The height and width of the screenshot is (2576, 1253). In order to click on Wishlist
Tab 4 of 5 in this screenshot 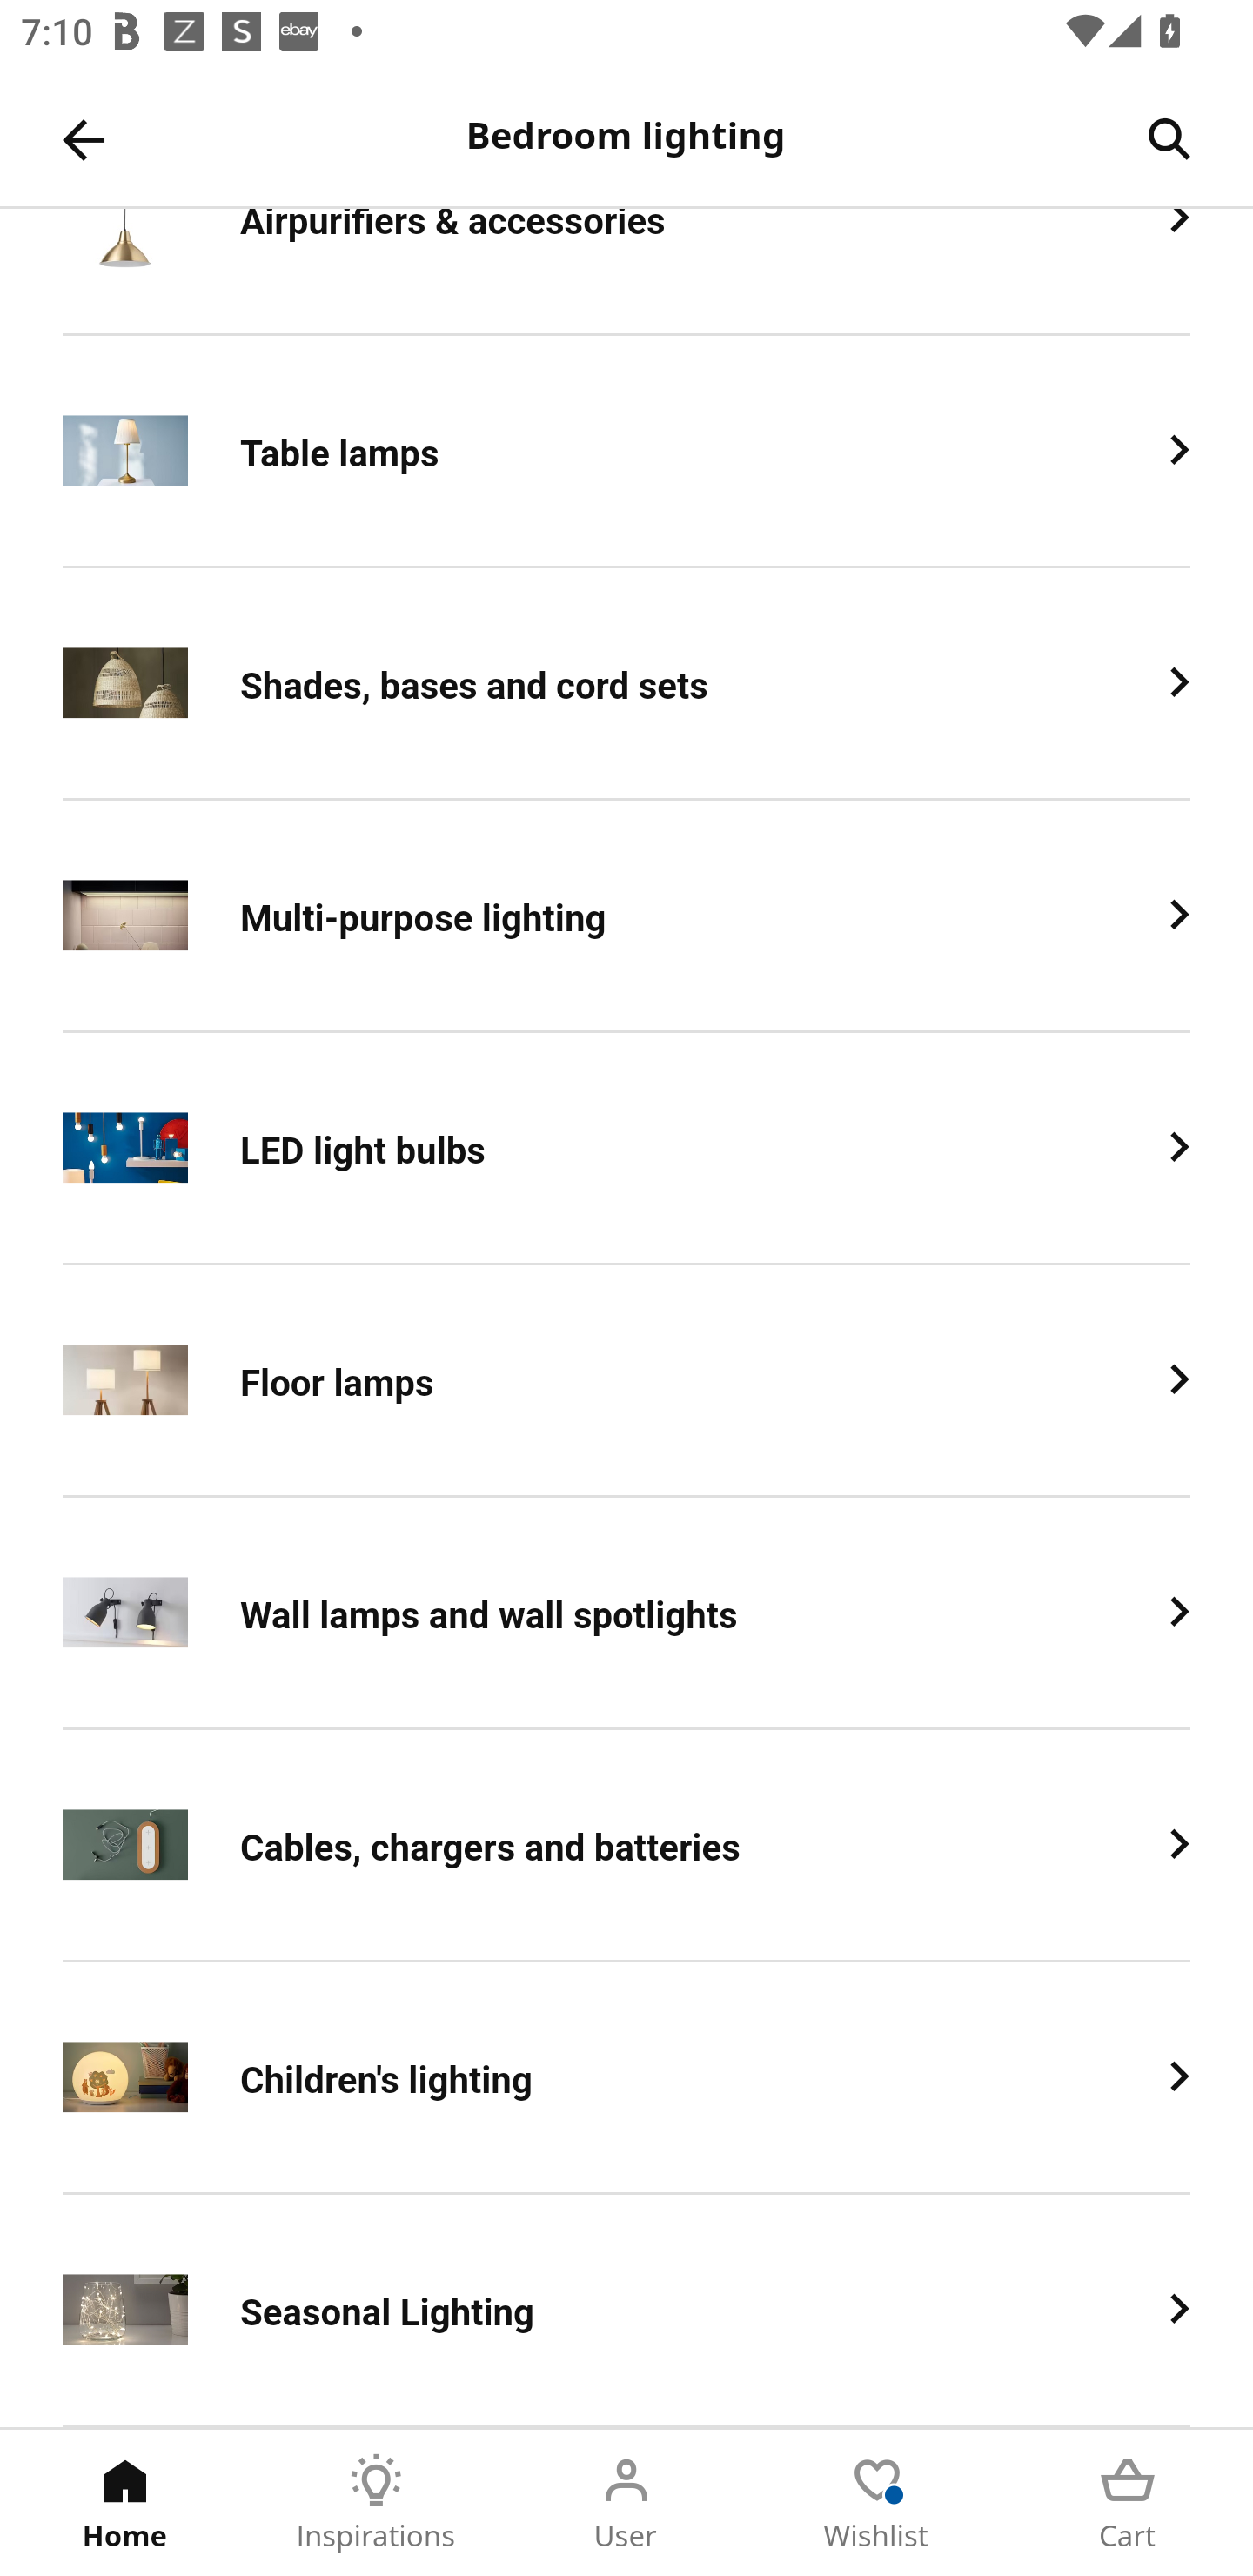, I will do `click(877, 2503)`.